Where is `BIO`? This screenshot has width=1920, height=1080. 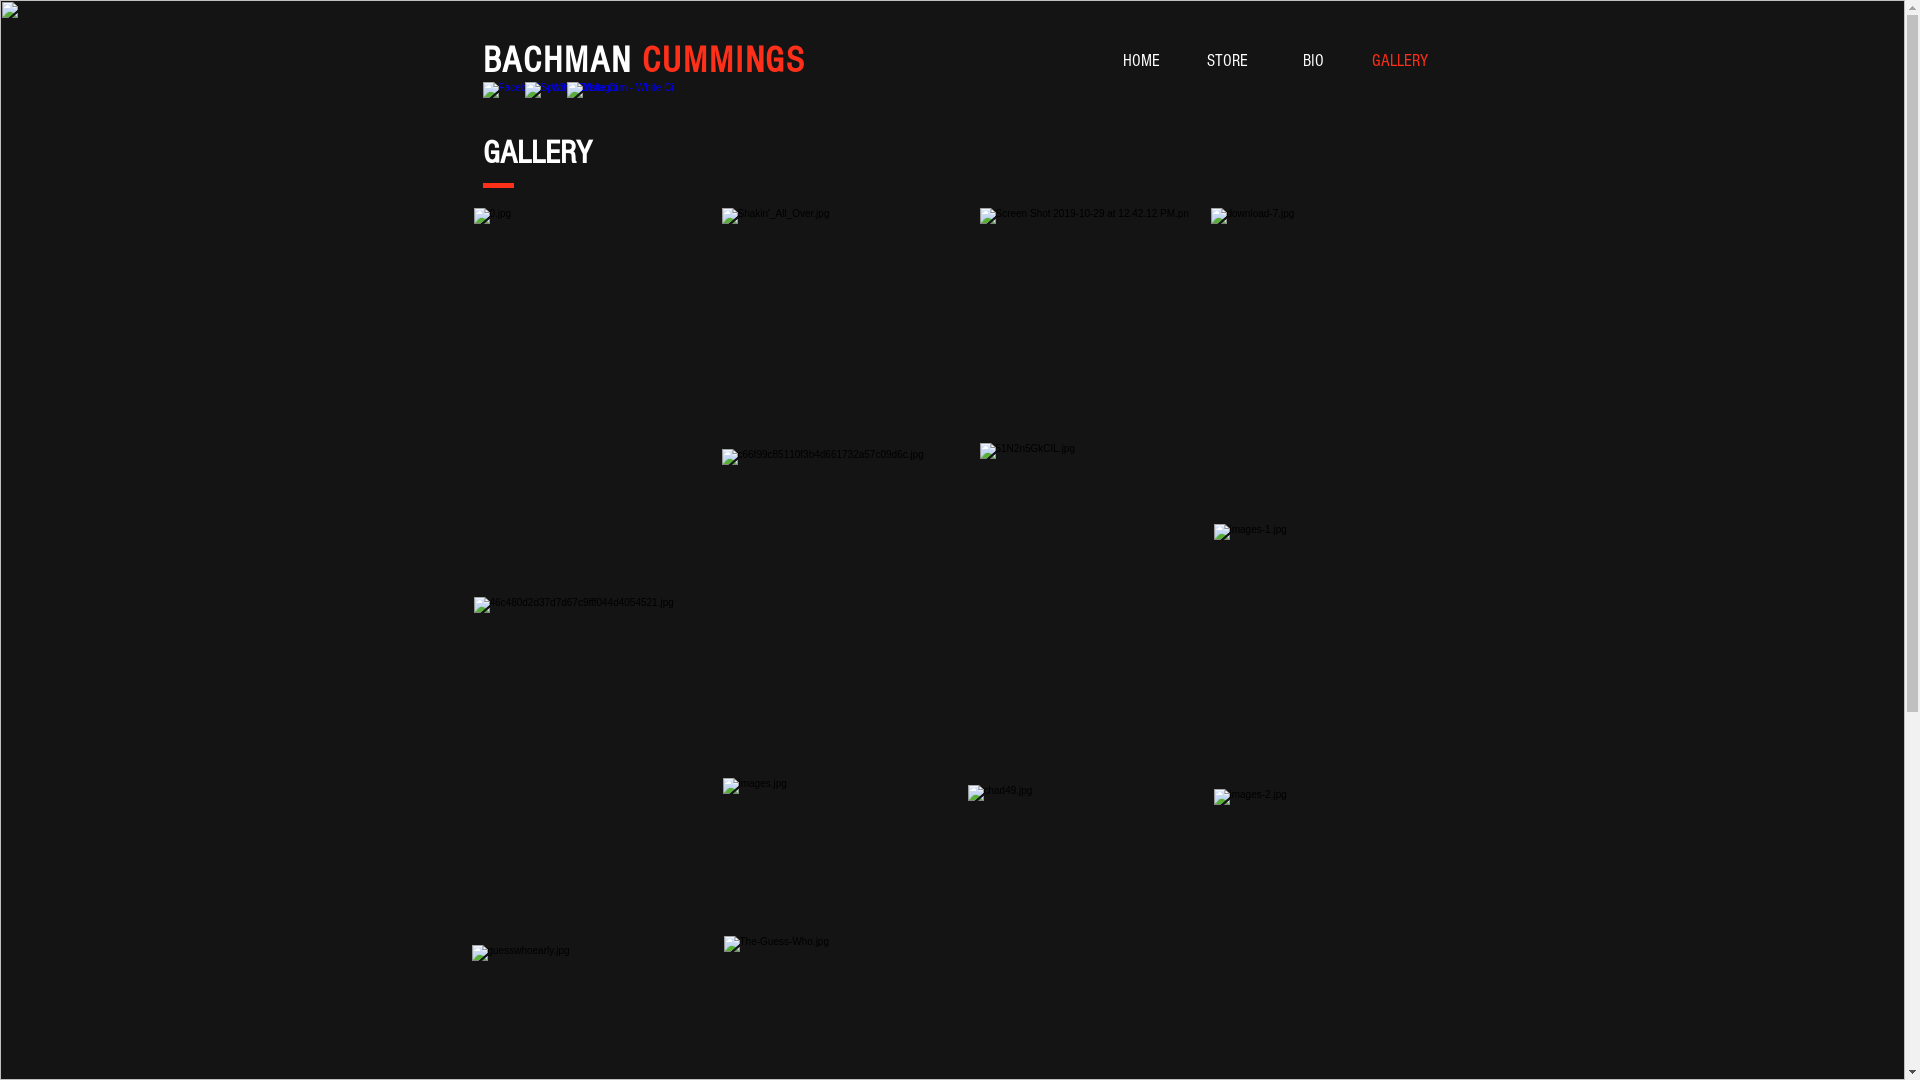 BIO is located at coordinates (1313, 61).